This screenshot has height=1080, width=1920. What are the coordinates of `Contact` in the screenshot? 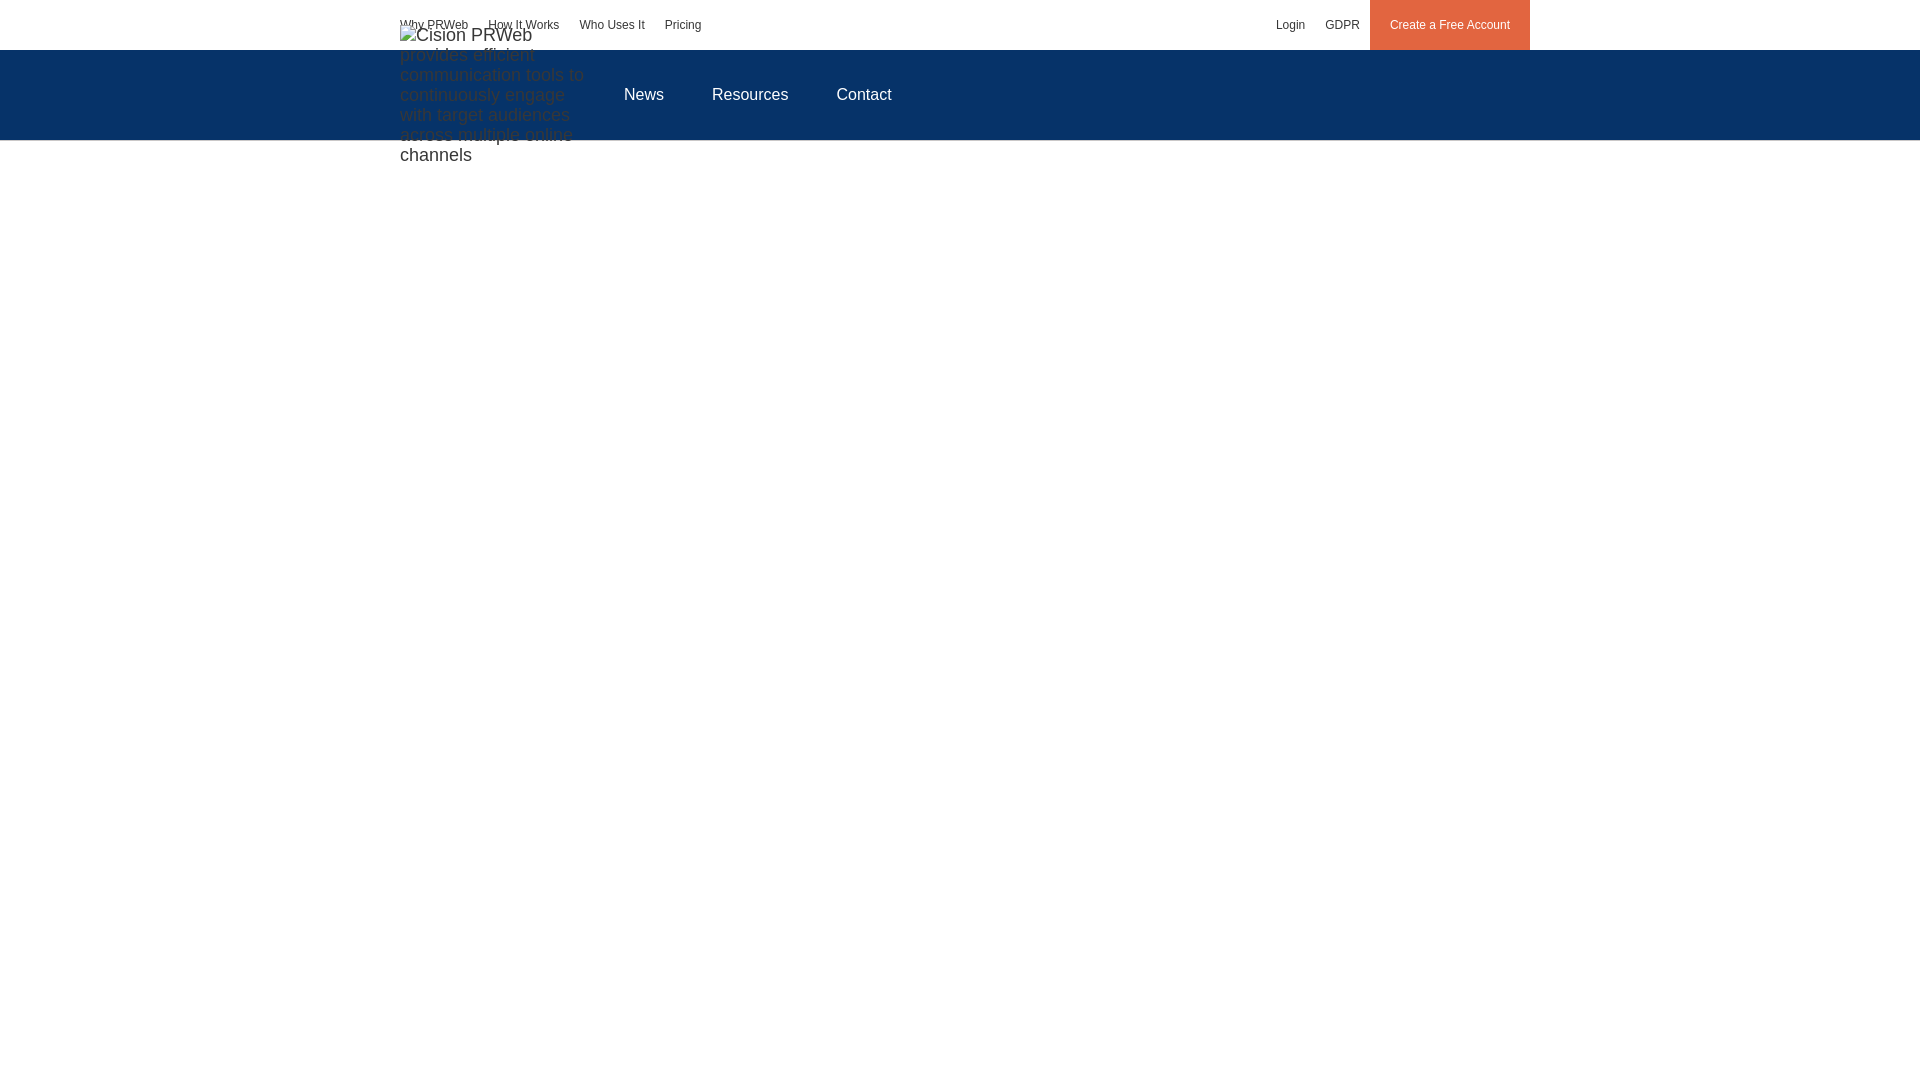 It's located at (864, 94).